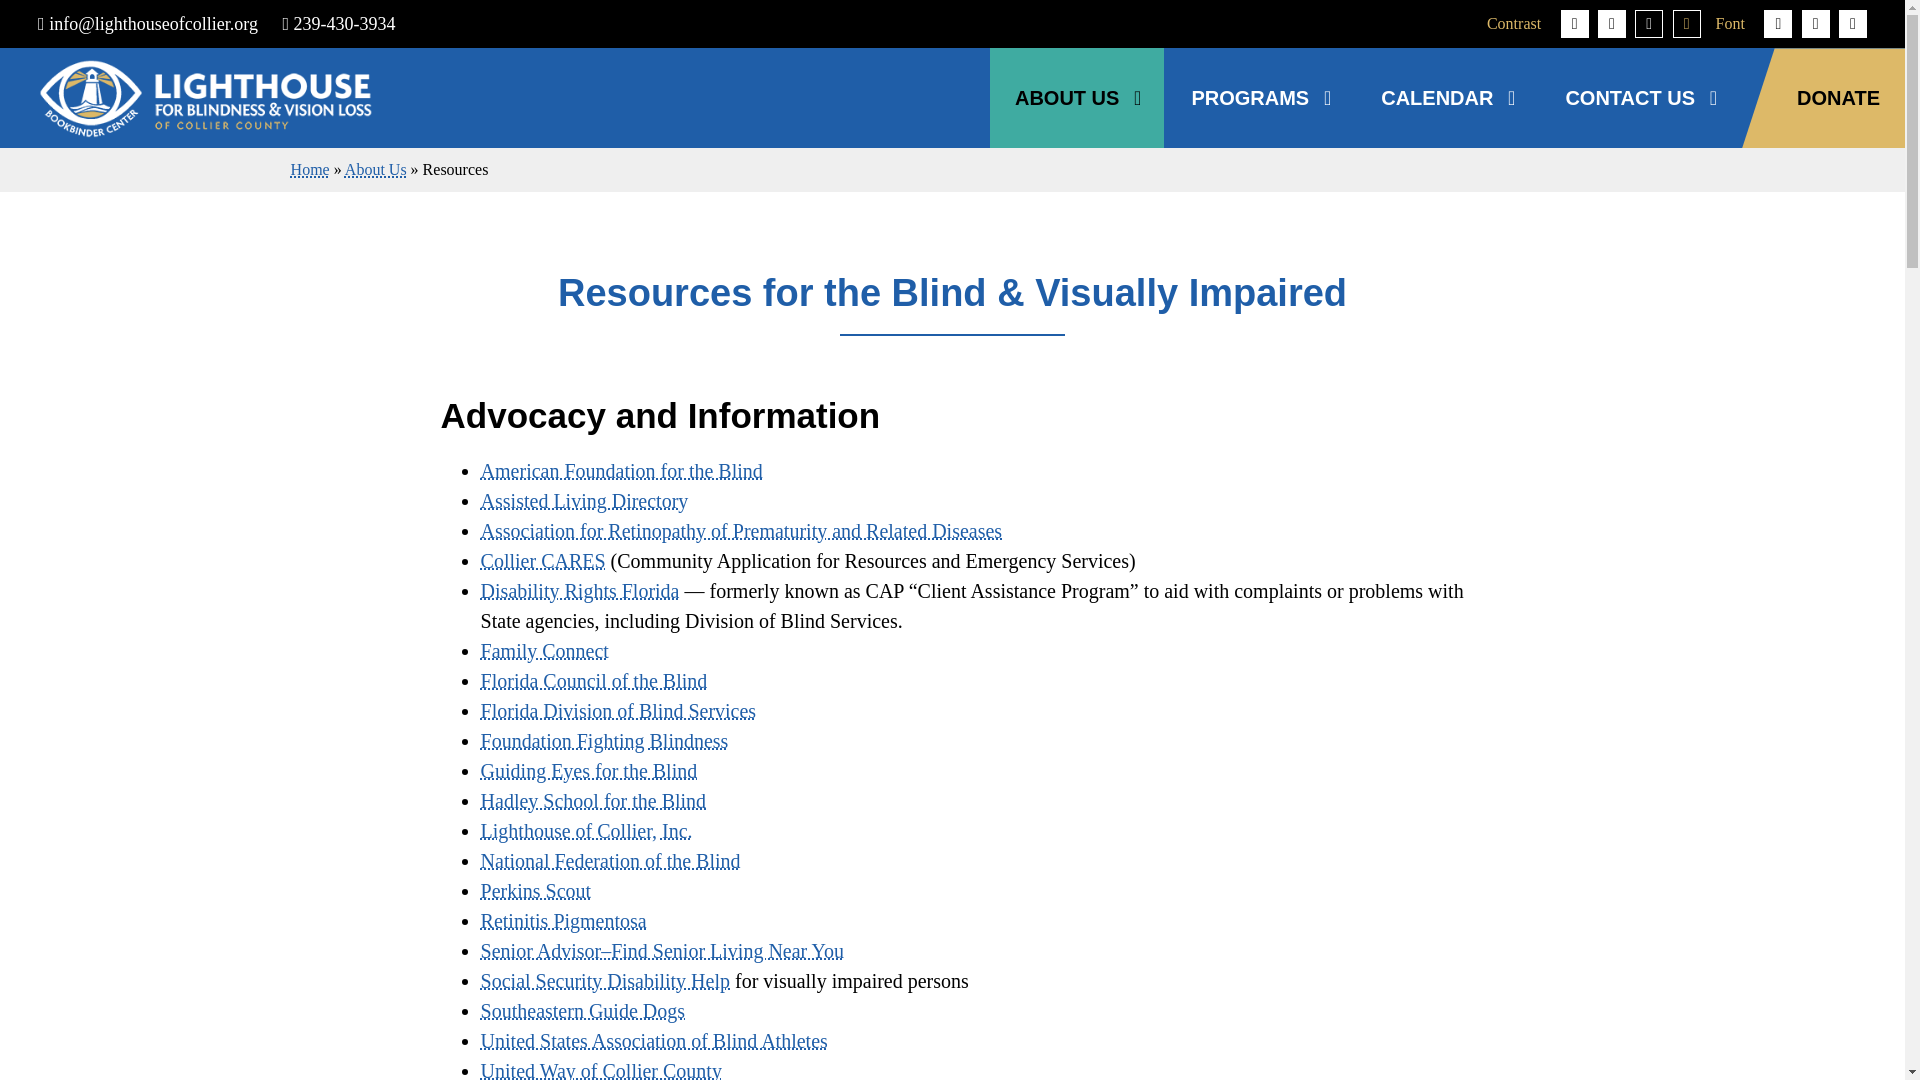 The width and height of the screenshot is (1920, 1080). What do you see at coordinates (338, 24) in the screenshot?
I see `239-430-3934` at bounding box center [338, 24].